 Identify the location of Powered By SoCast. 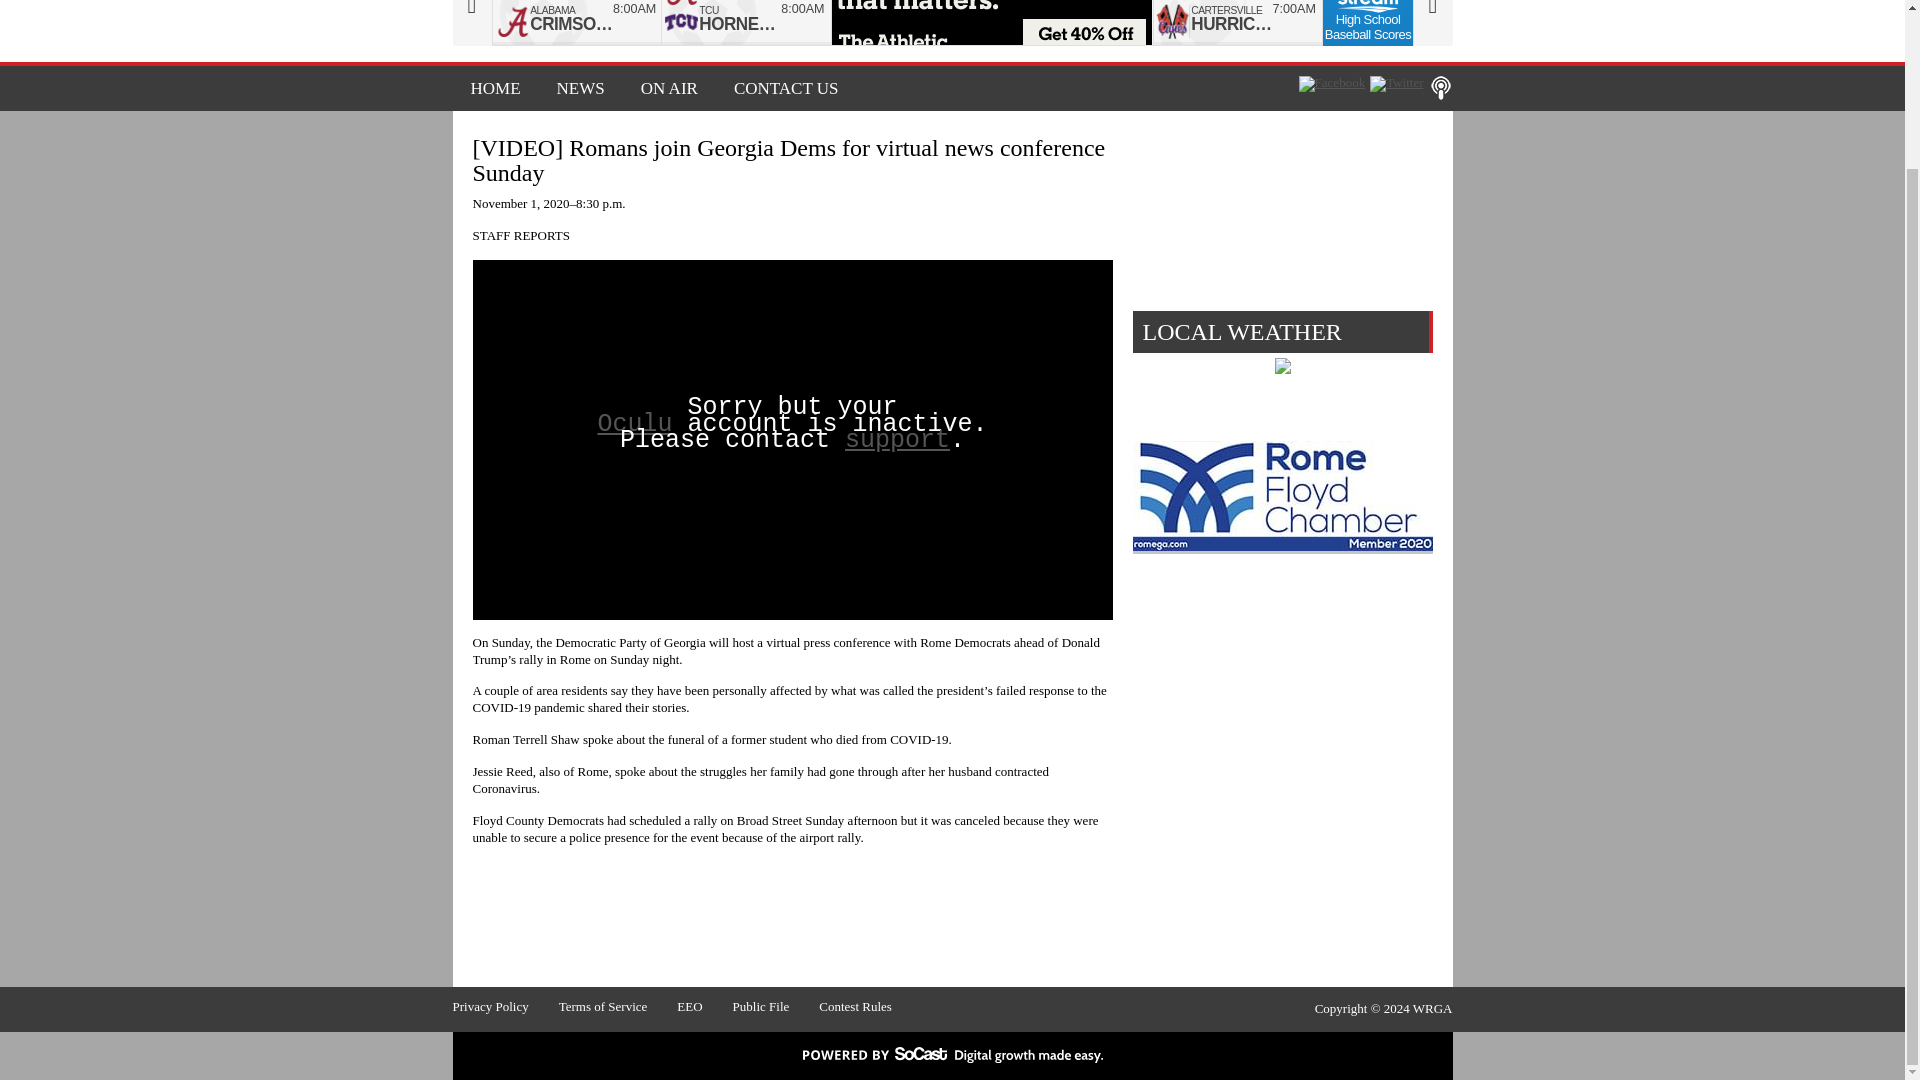
(952, 1054).